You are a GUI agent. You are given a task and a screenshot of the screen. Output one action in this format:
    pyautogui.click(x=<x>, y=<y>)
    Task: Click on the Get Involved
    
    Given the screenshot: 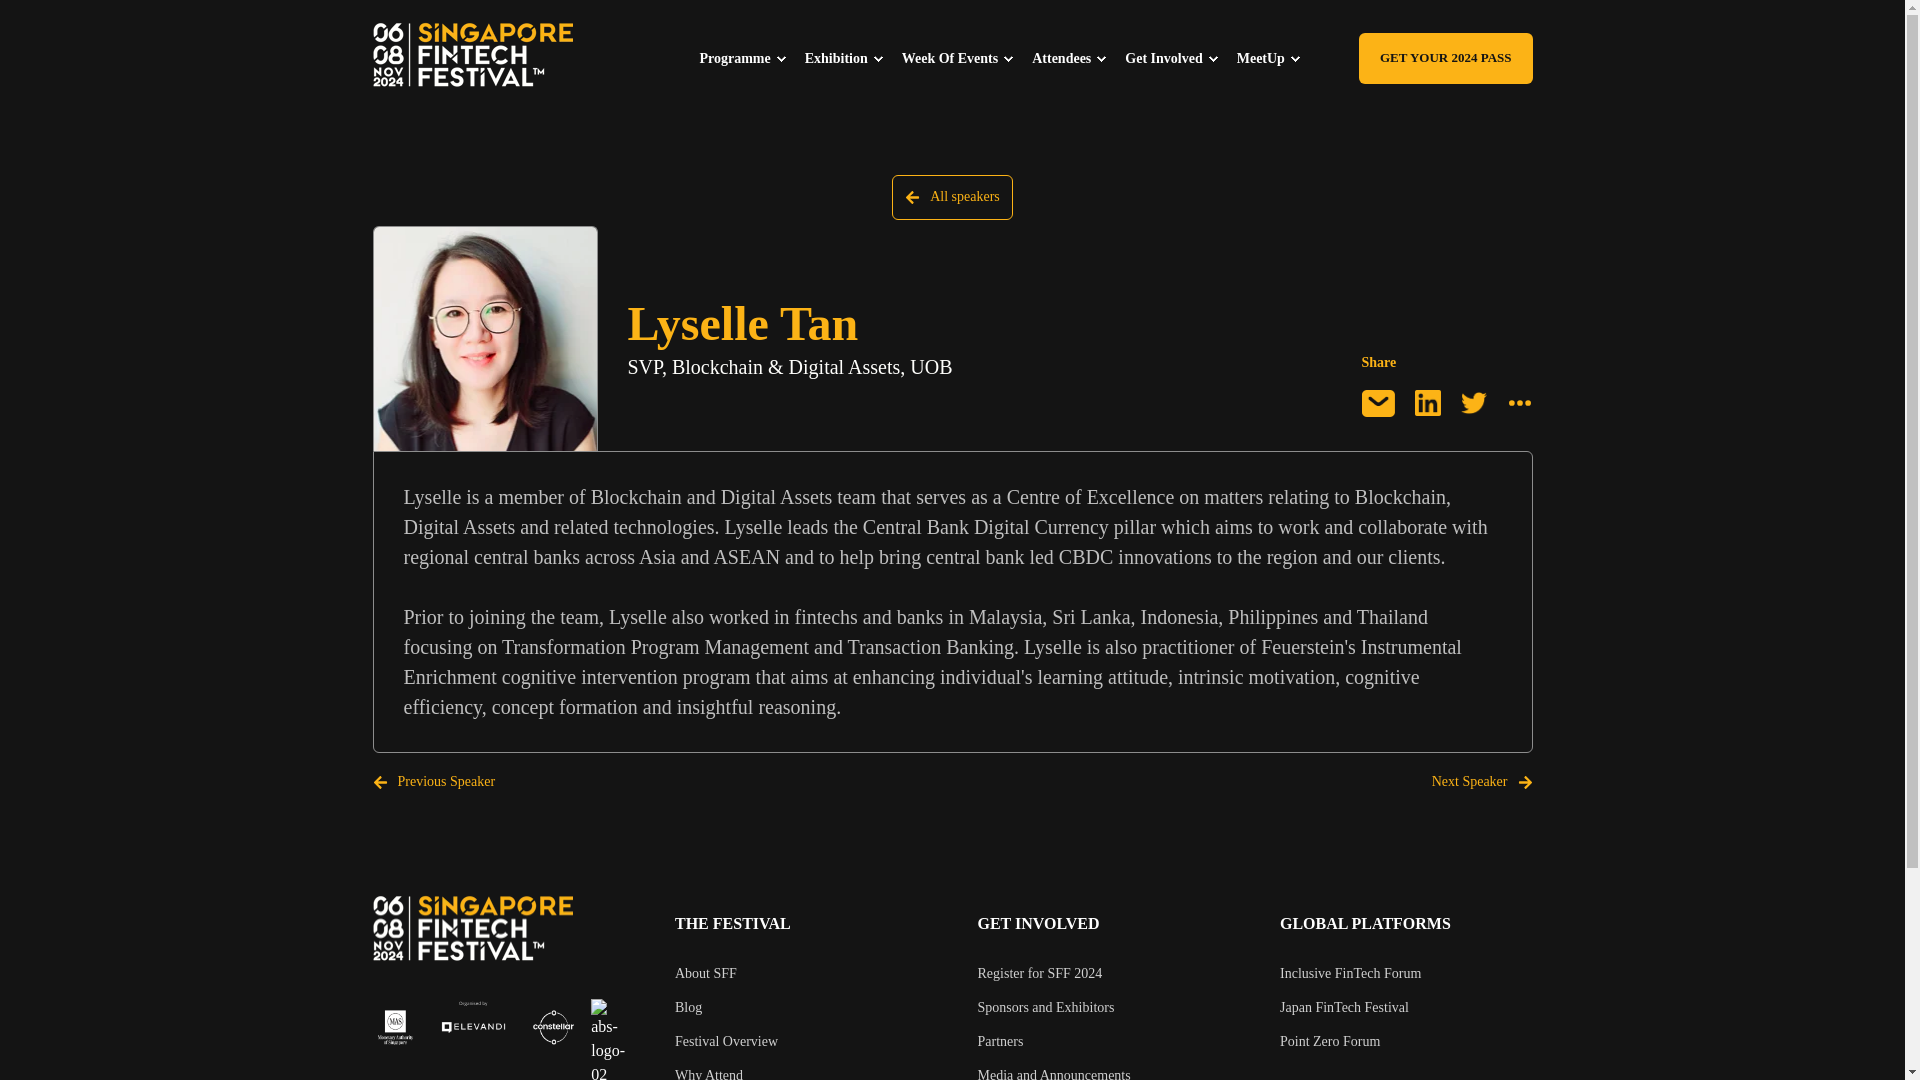 What is the action you would take?
    pyautogui.click(x=1180, y=57)
    